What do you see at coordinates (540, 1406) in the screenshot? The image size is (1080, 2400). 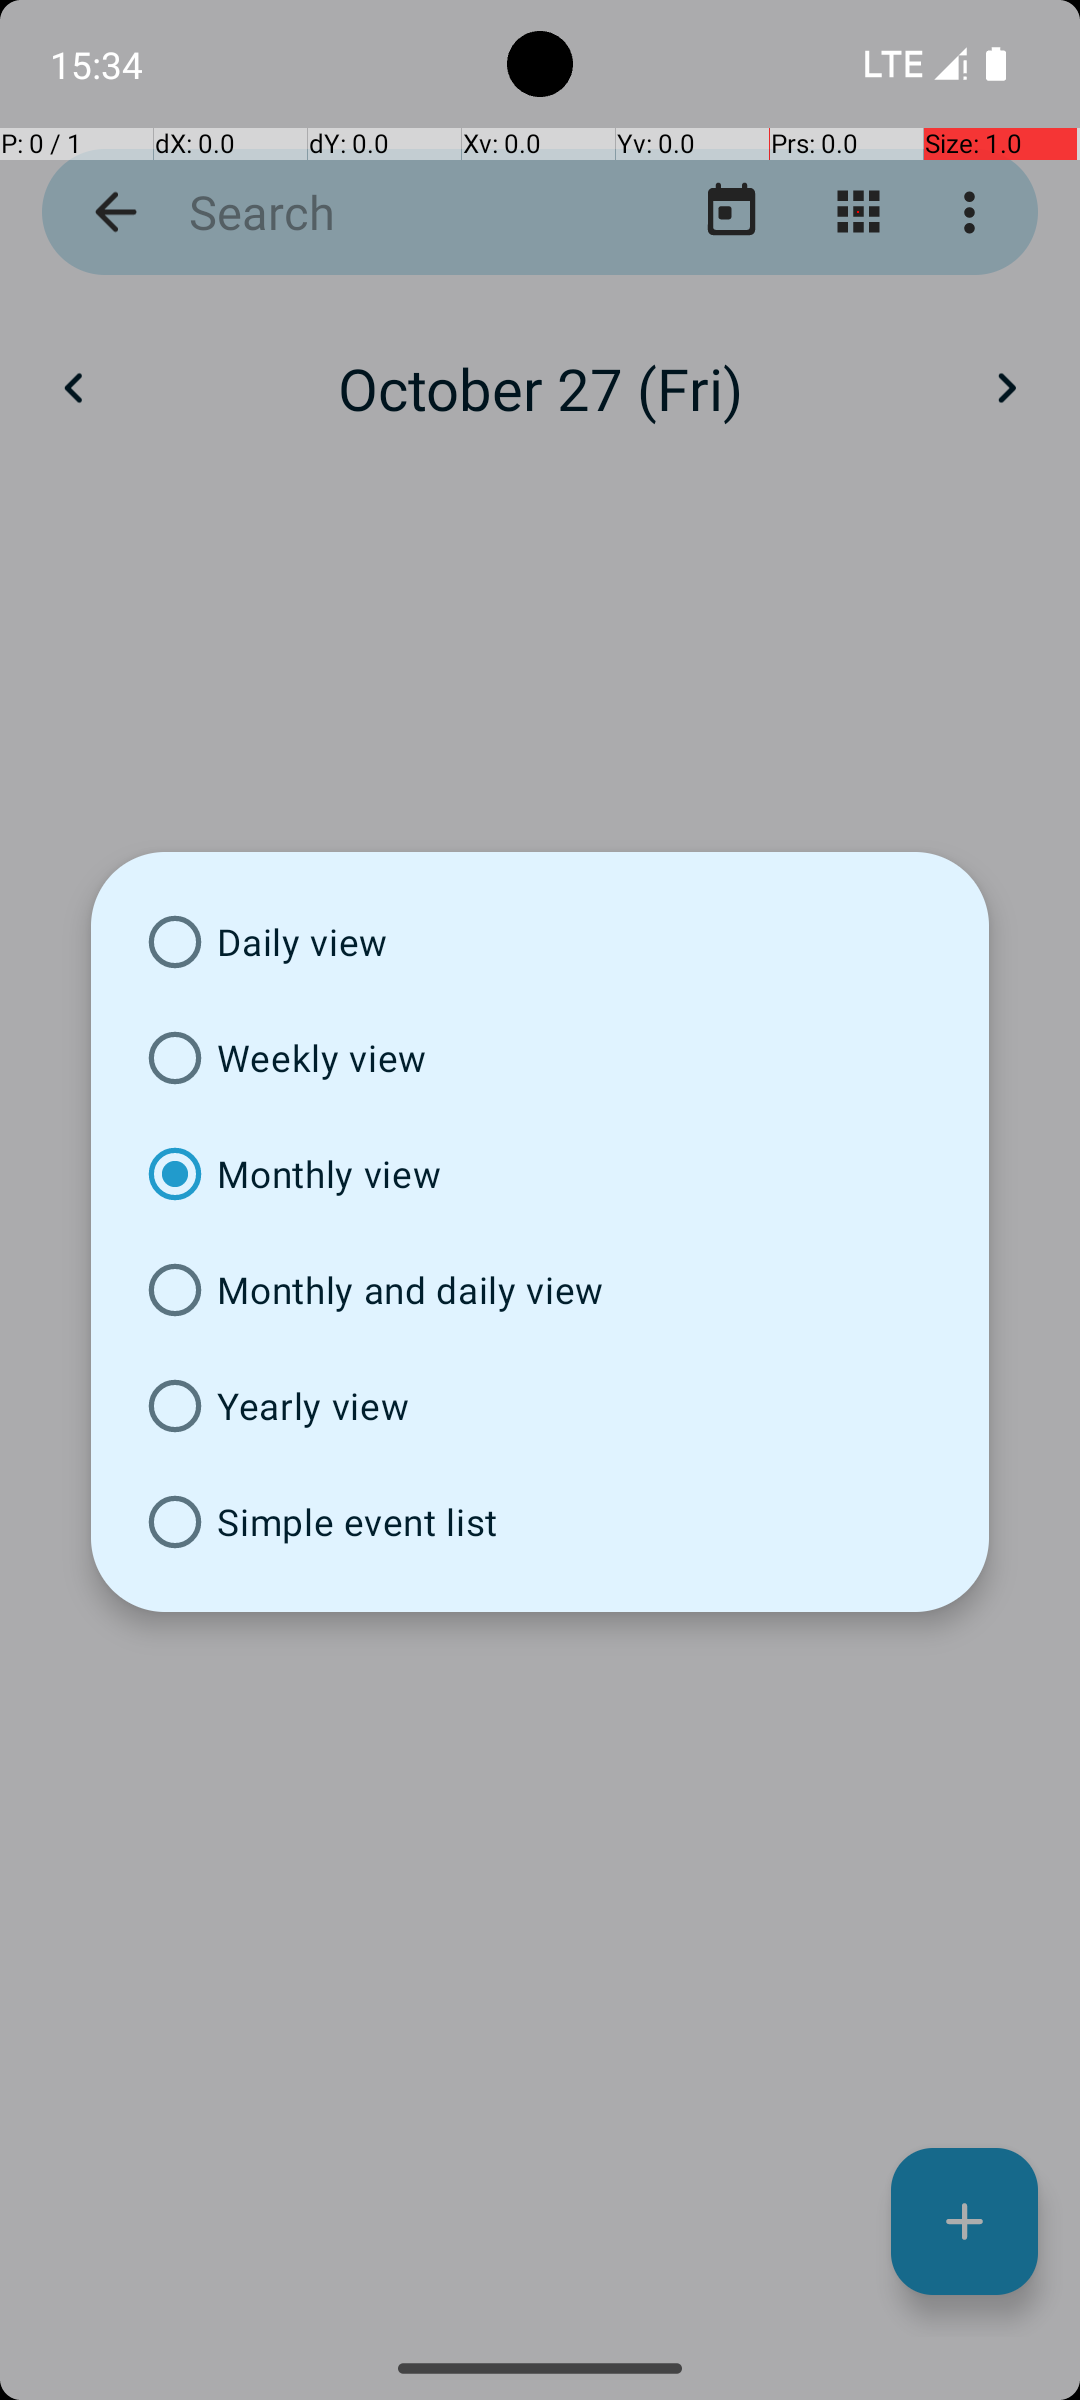 I see `Yearly view` at bounding box center [540, 1406].